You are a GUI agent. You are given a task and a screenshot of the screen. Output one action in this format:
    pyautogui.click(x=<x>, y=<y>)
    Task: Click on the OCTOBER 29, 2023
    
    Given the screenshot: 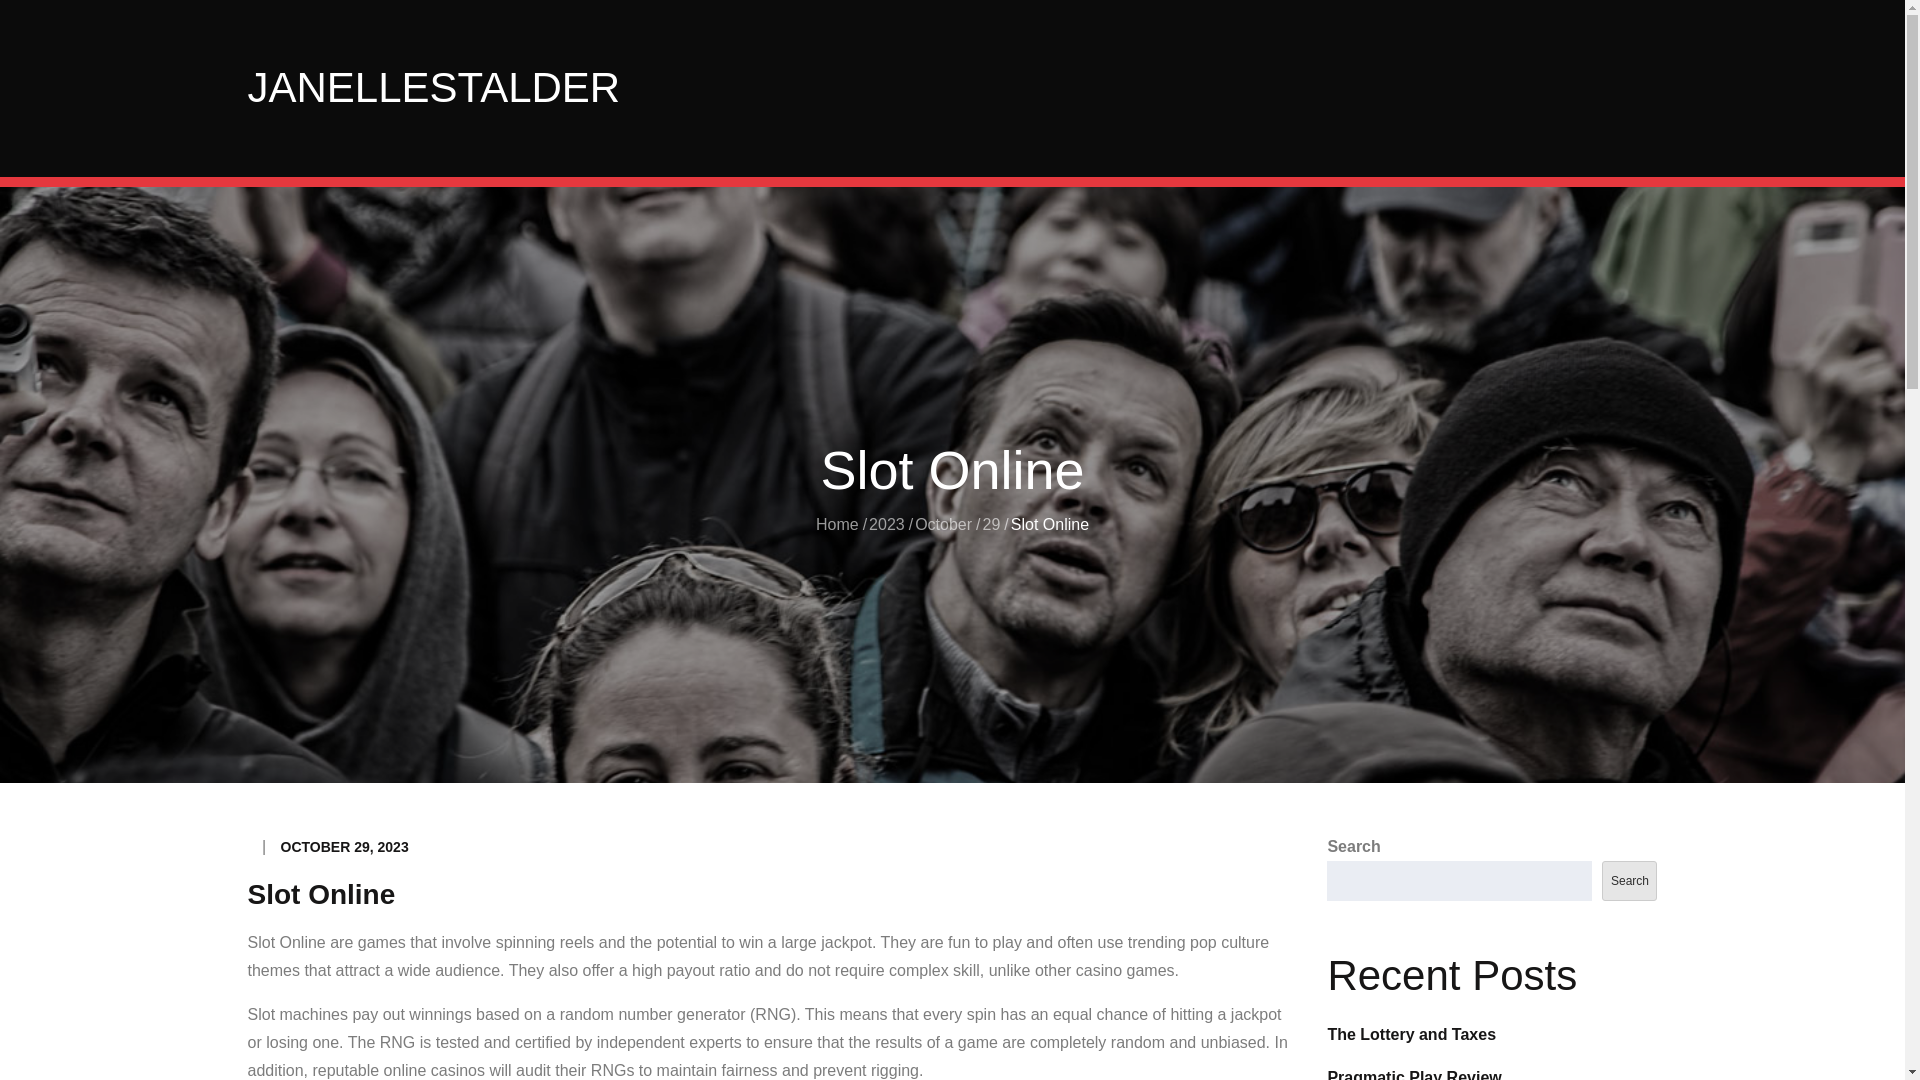 What is the action you would take?
    pyautogui.click(x=344, y=847)
    